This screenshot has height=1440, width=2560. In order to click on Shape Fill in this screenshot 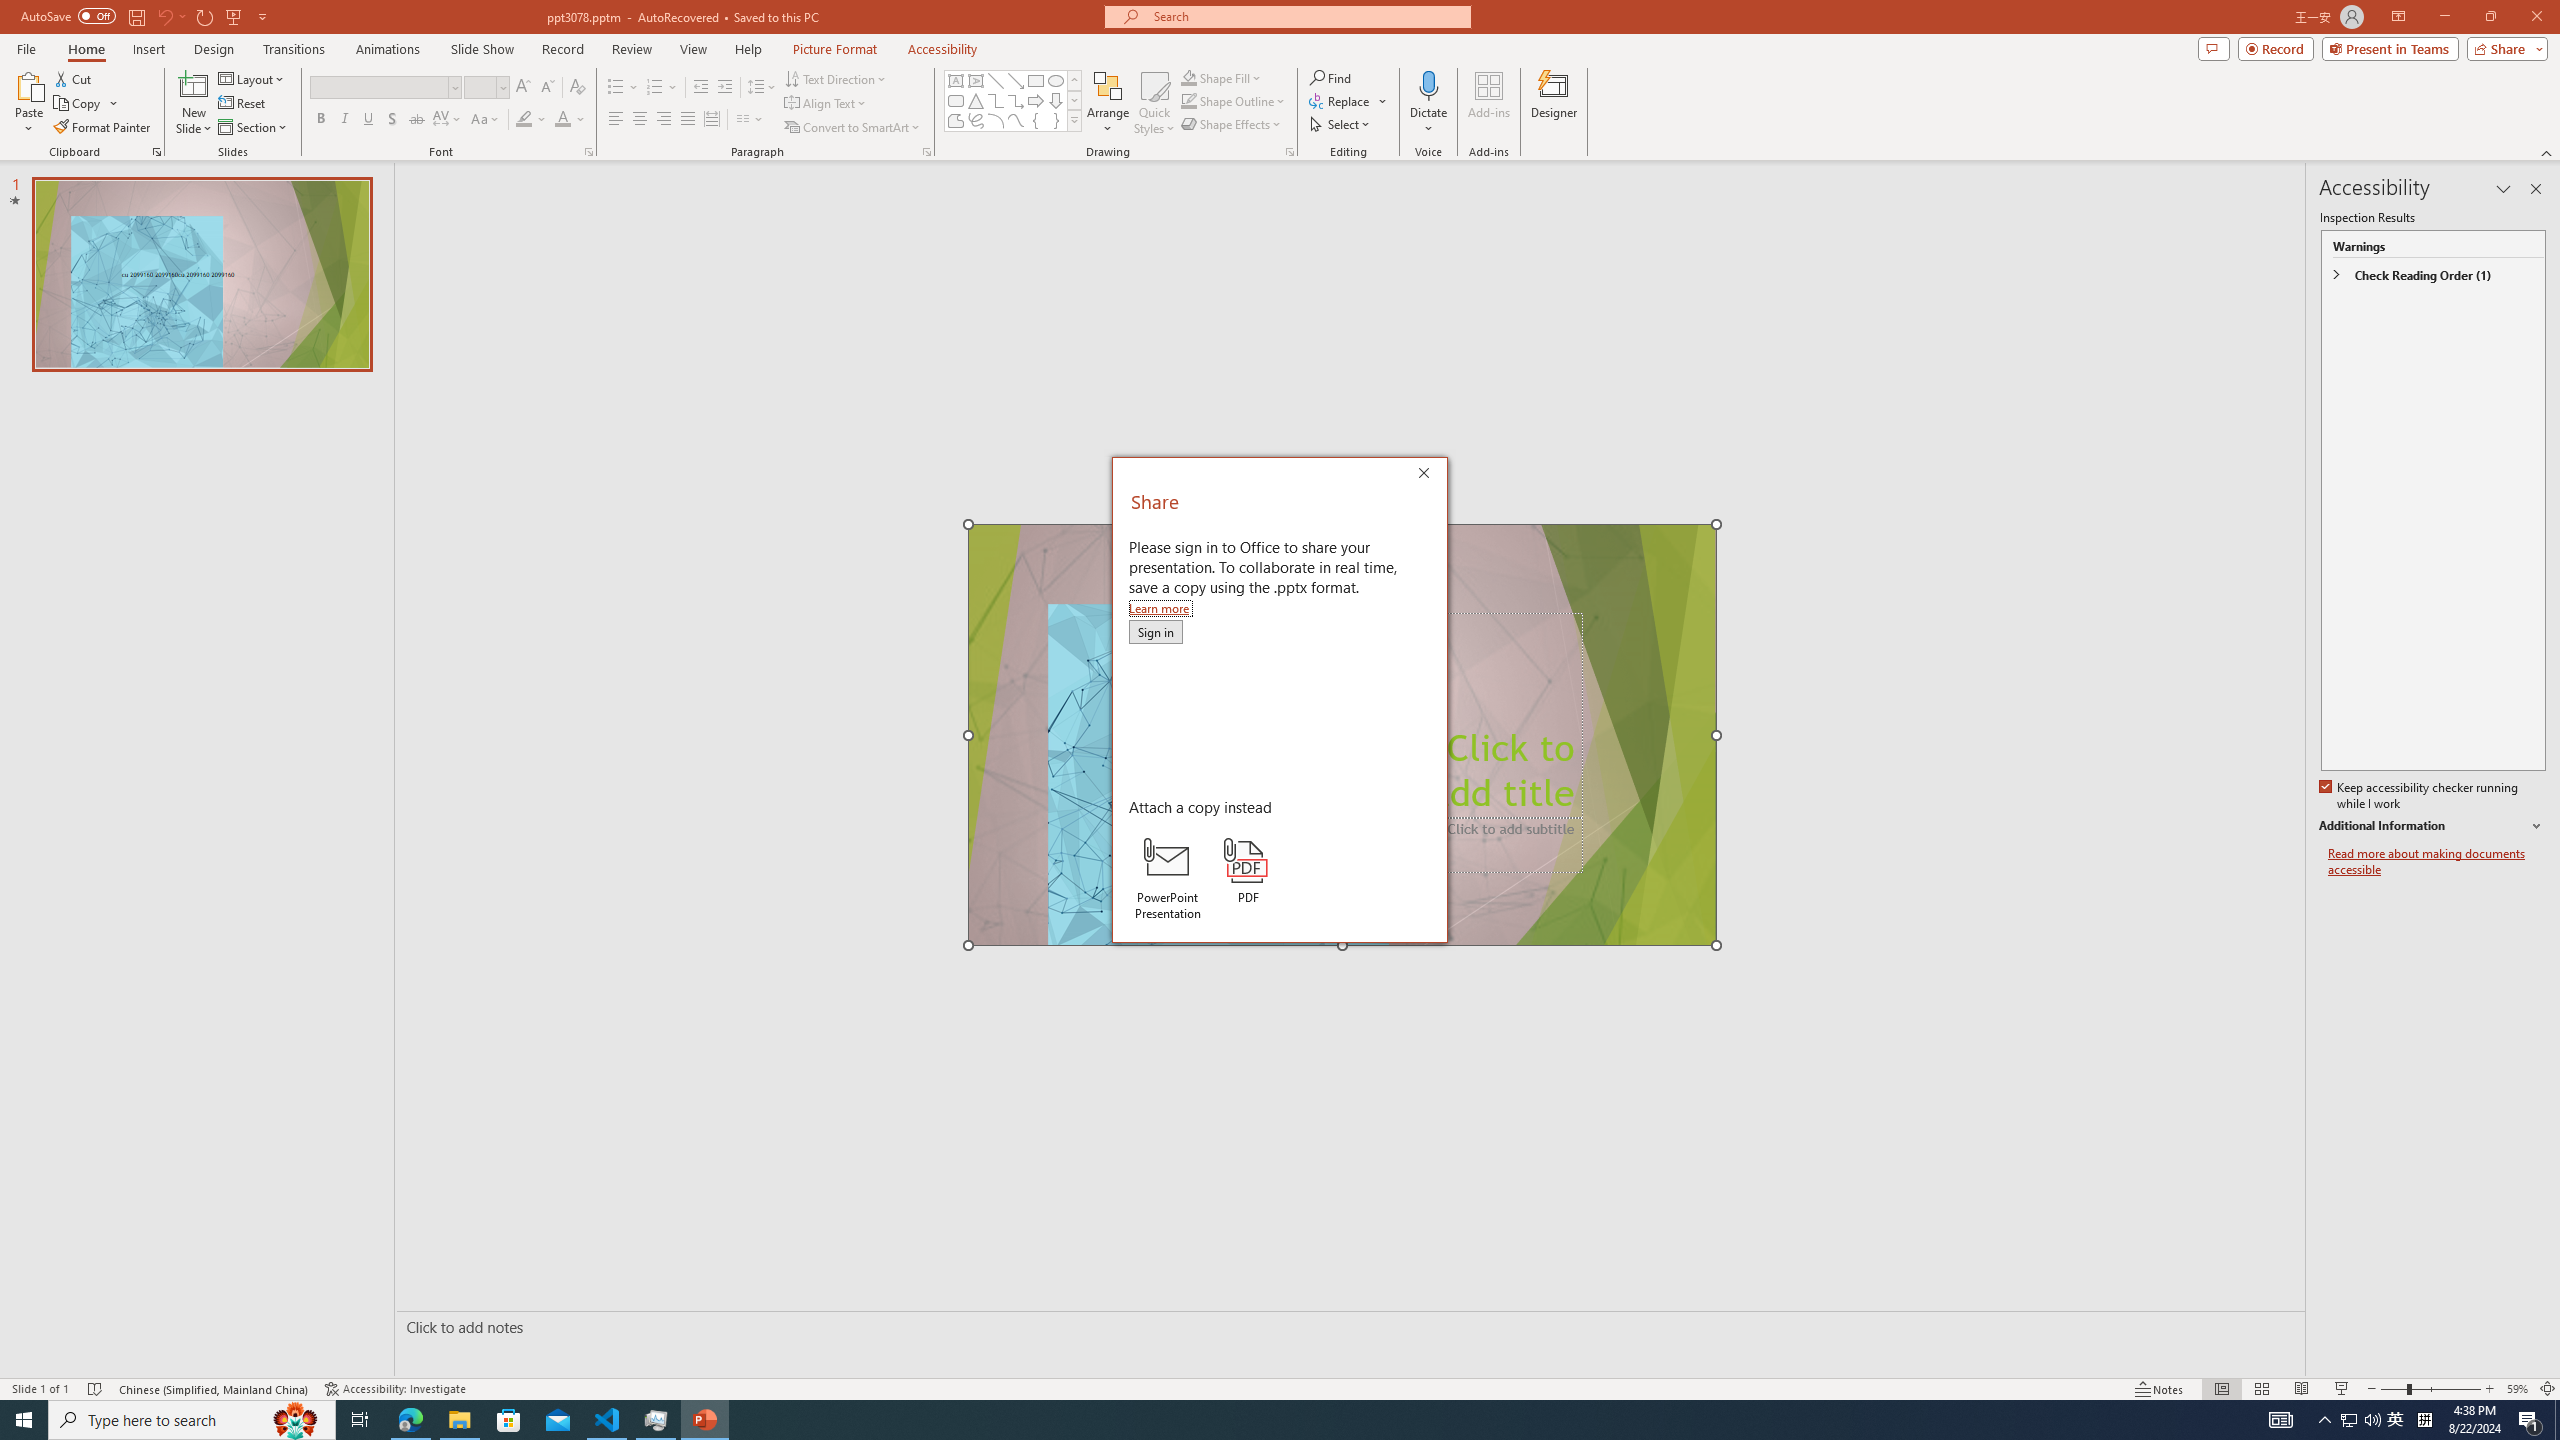, I will do `click(1222, 78)`.